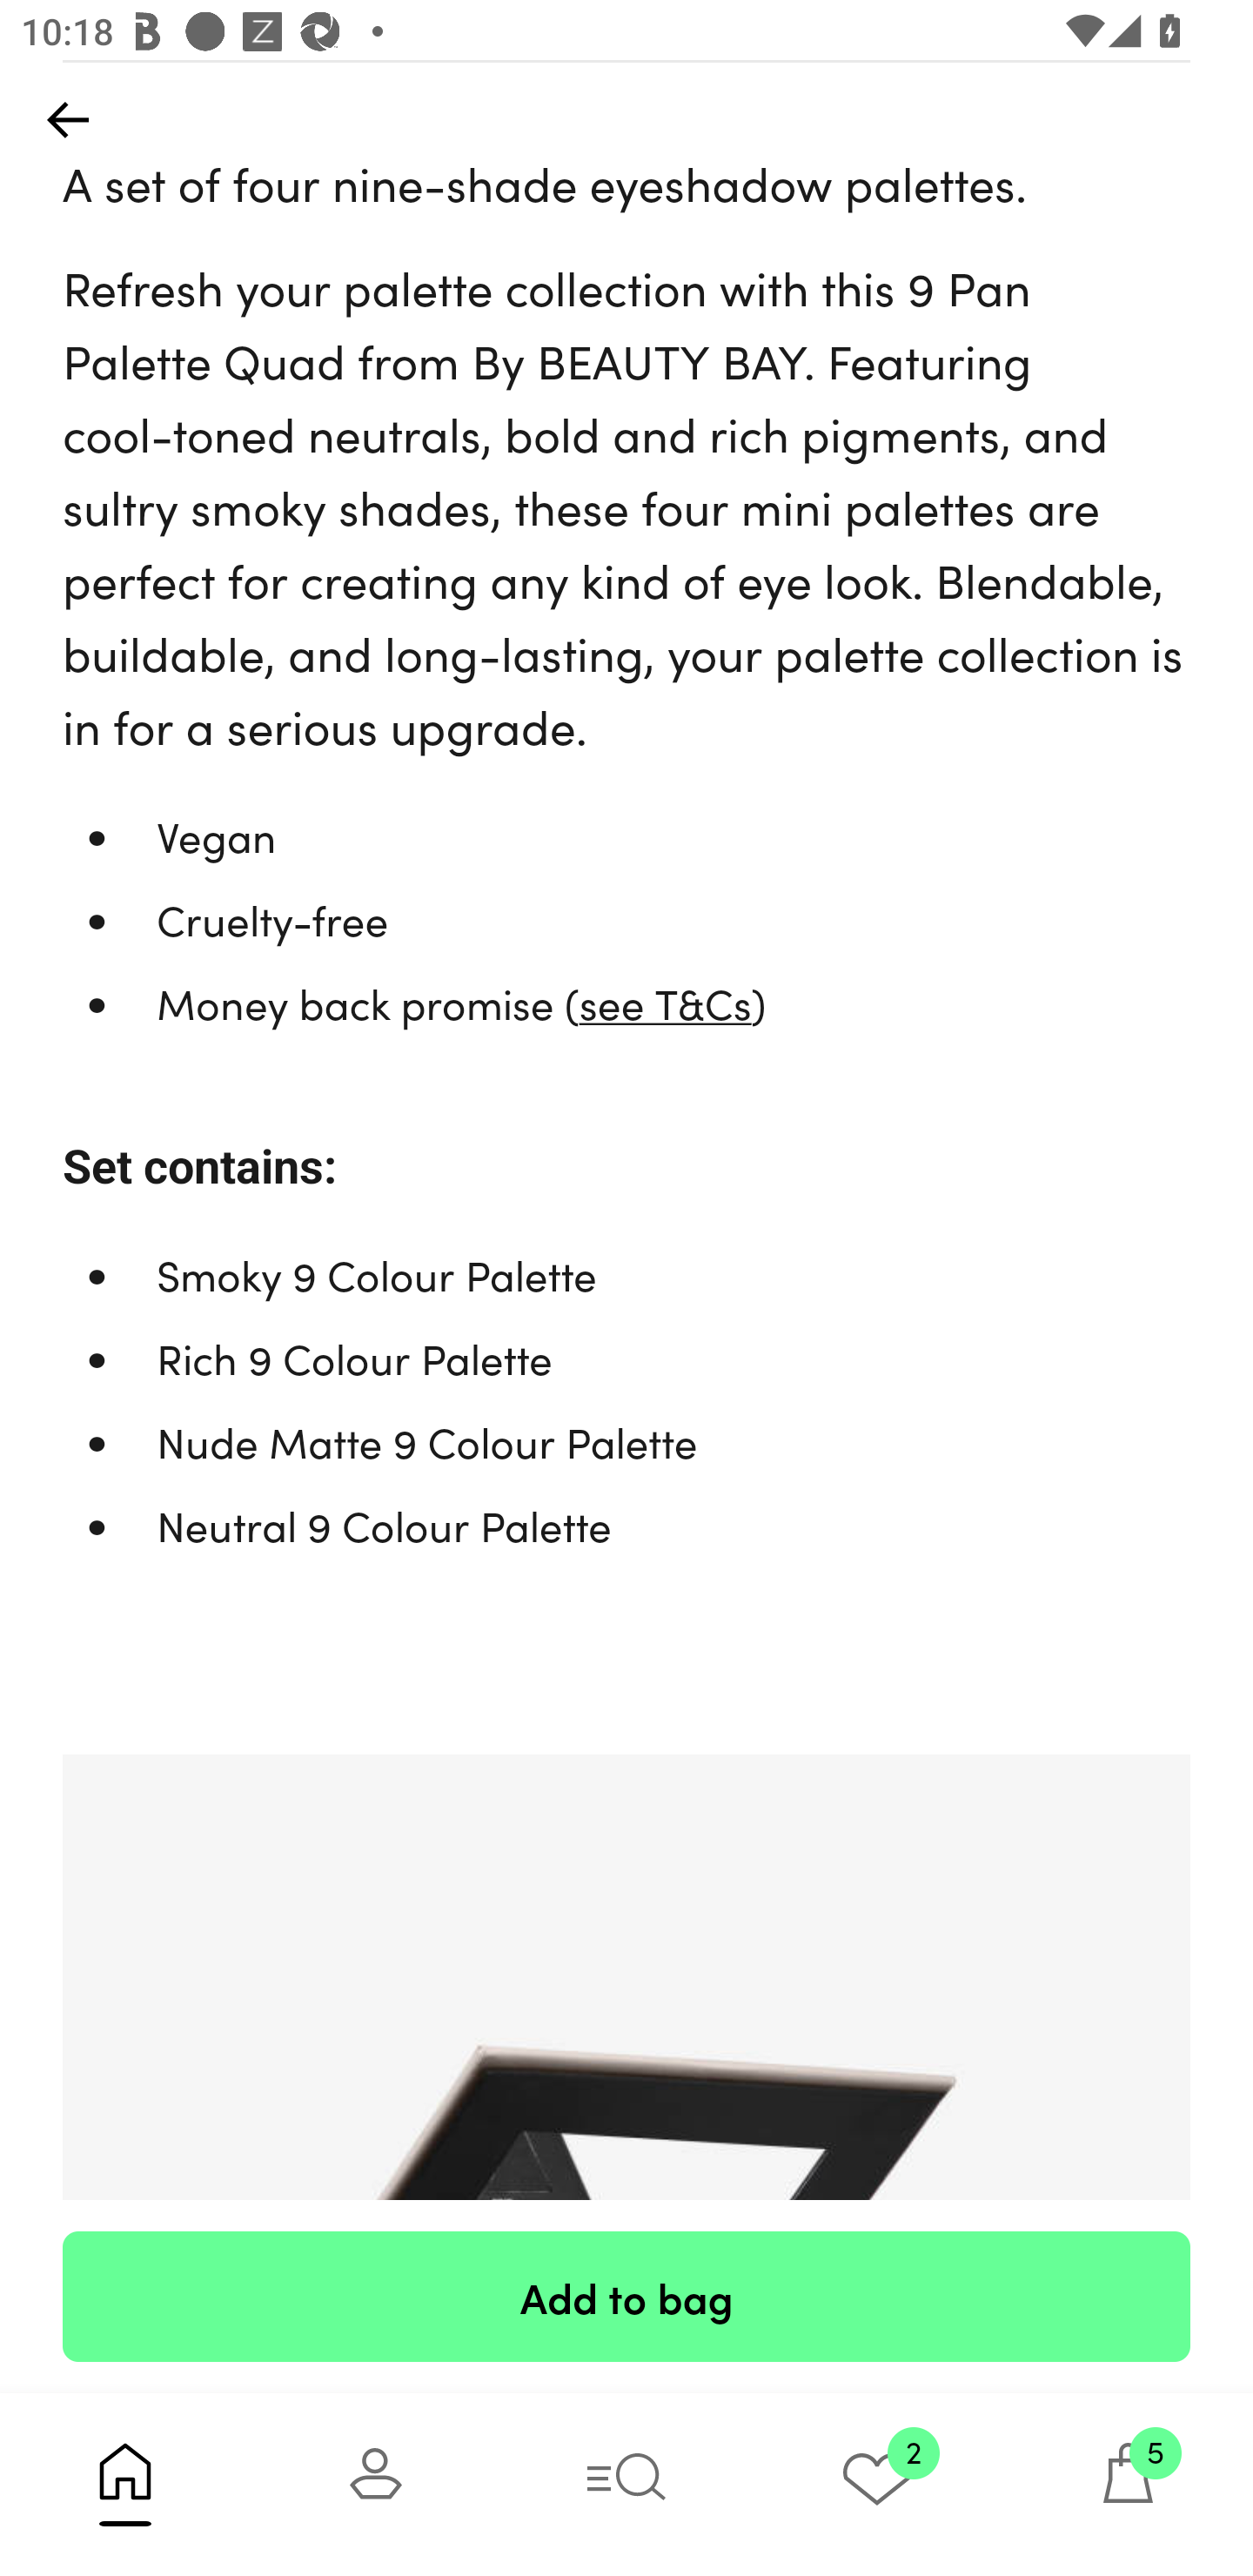 The width and height of the screenshot is (1253, 2576). I want to click on 2, so click(877, 2484).